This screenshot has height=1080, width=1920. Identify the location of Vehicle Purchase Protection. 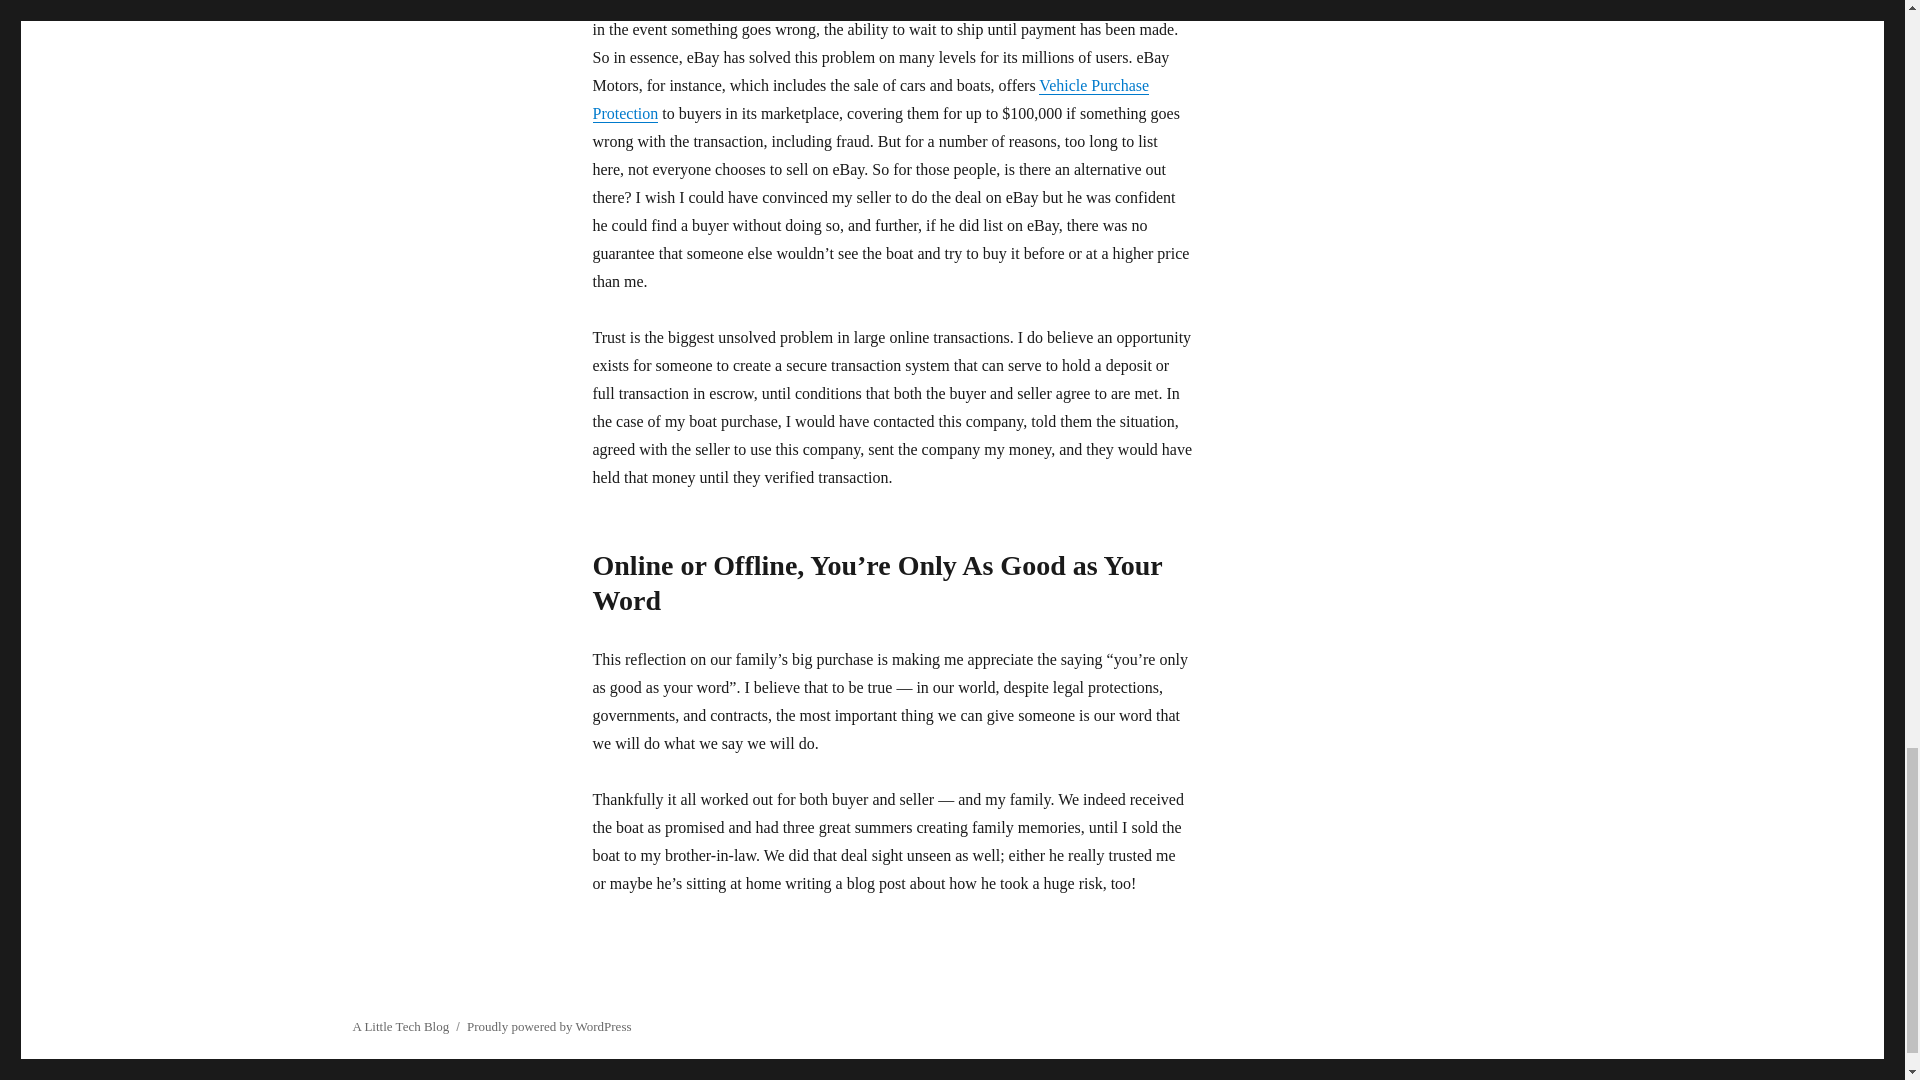
(870, 99).